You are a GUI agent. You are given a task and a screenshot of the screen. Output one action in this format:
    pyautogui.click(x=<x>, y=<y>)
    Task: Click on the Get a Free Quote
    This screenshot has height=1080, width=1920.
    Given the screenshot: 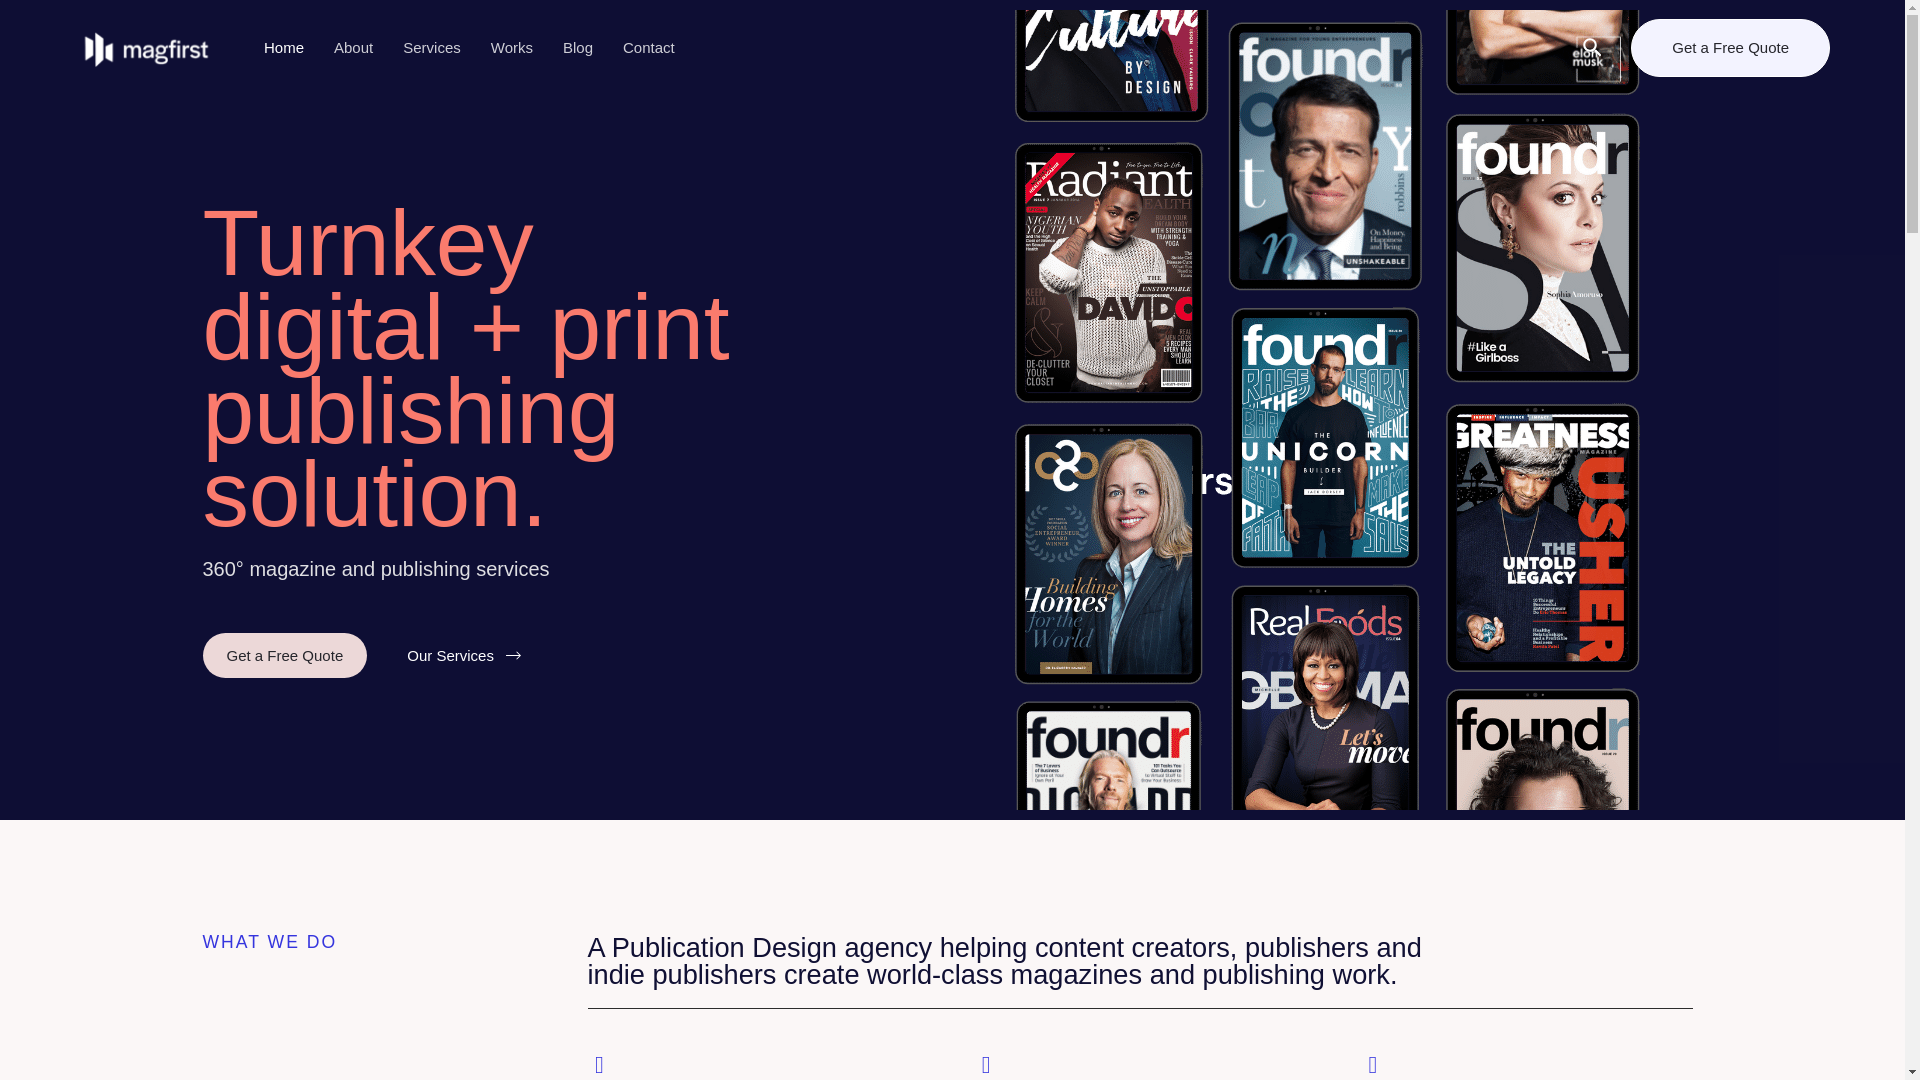 What is the action you would take?
    pyautogui.click(x=284, y=655)
    